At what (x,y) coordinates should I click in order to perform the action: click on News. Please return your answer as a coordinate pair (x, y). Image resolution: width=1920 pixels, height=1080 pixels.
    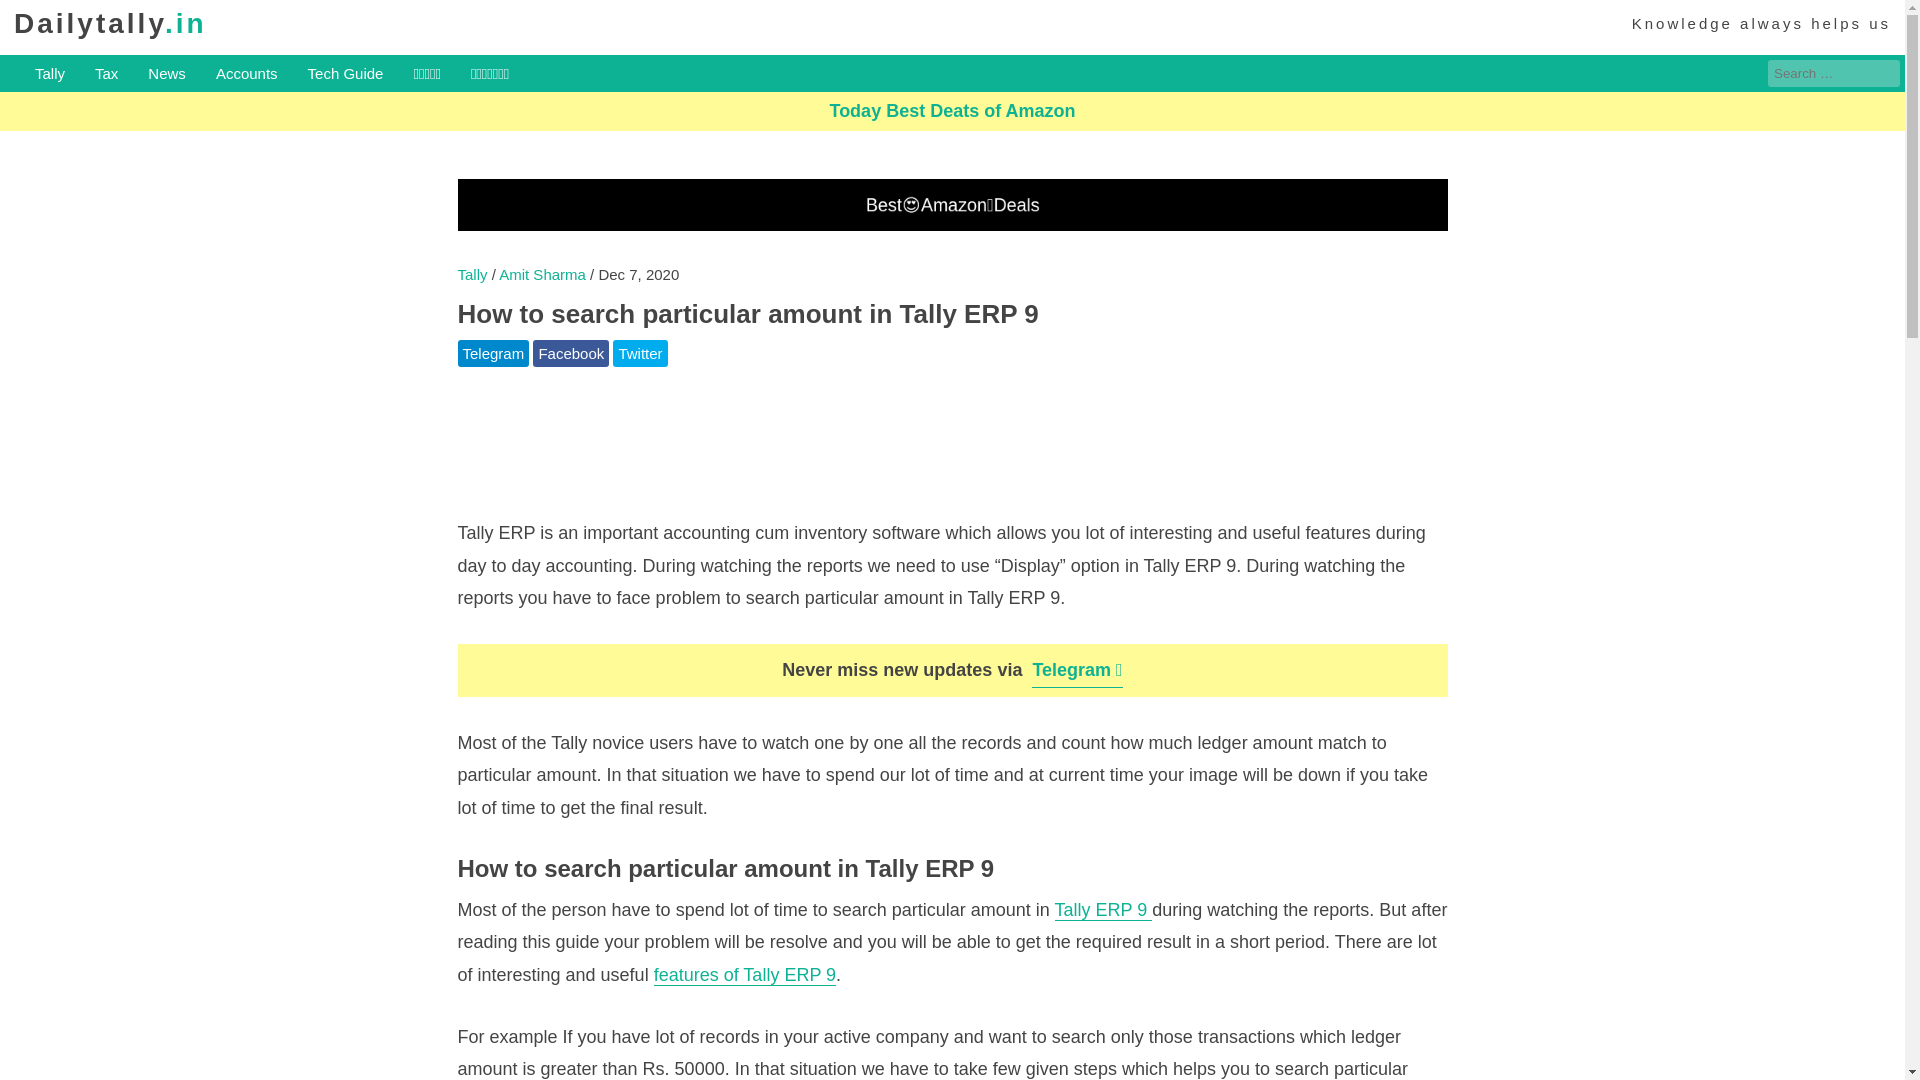
    Looking at the image, I should click on (166, 74).